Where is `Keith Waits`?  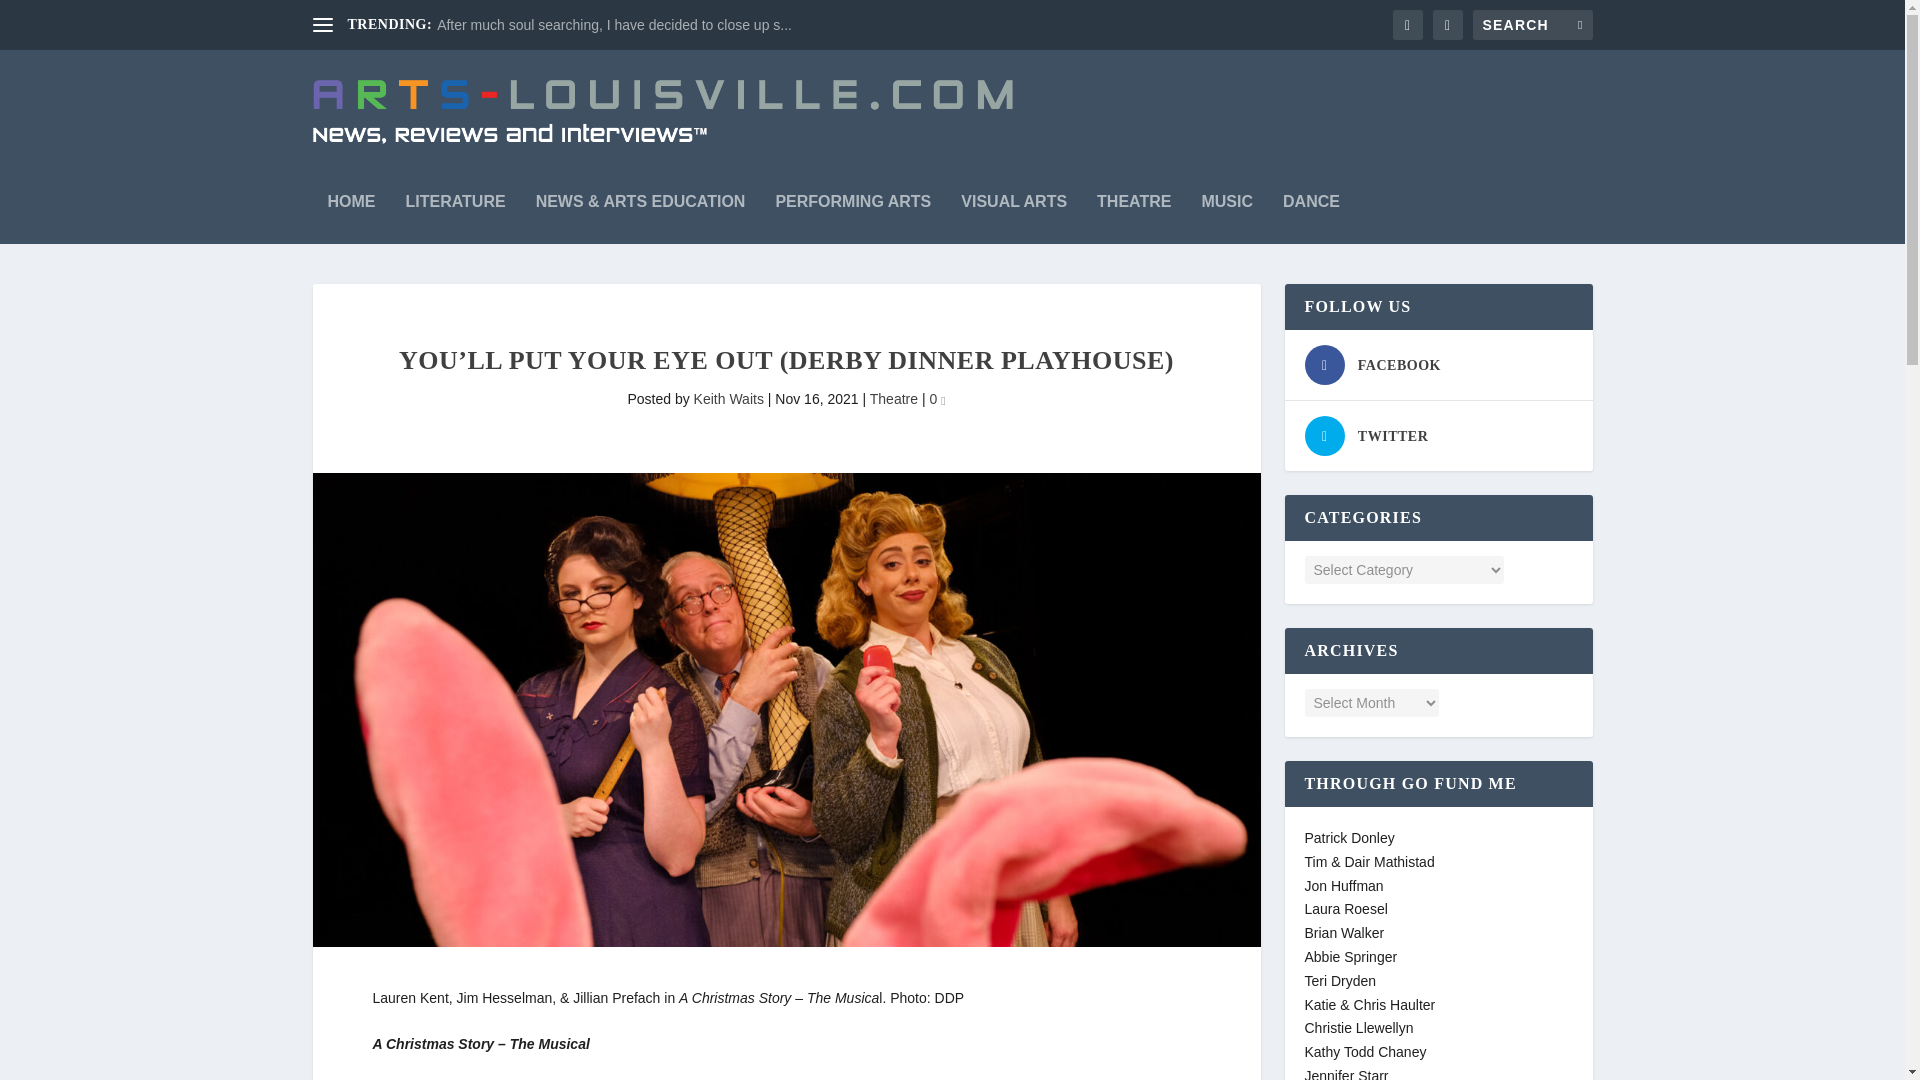 Keith Waits is located at coordinates (728, 398).